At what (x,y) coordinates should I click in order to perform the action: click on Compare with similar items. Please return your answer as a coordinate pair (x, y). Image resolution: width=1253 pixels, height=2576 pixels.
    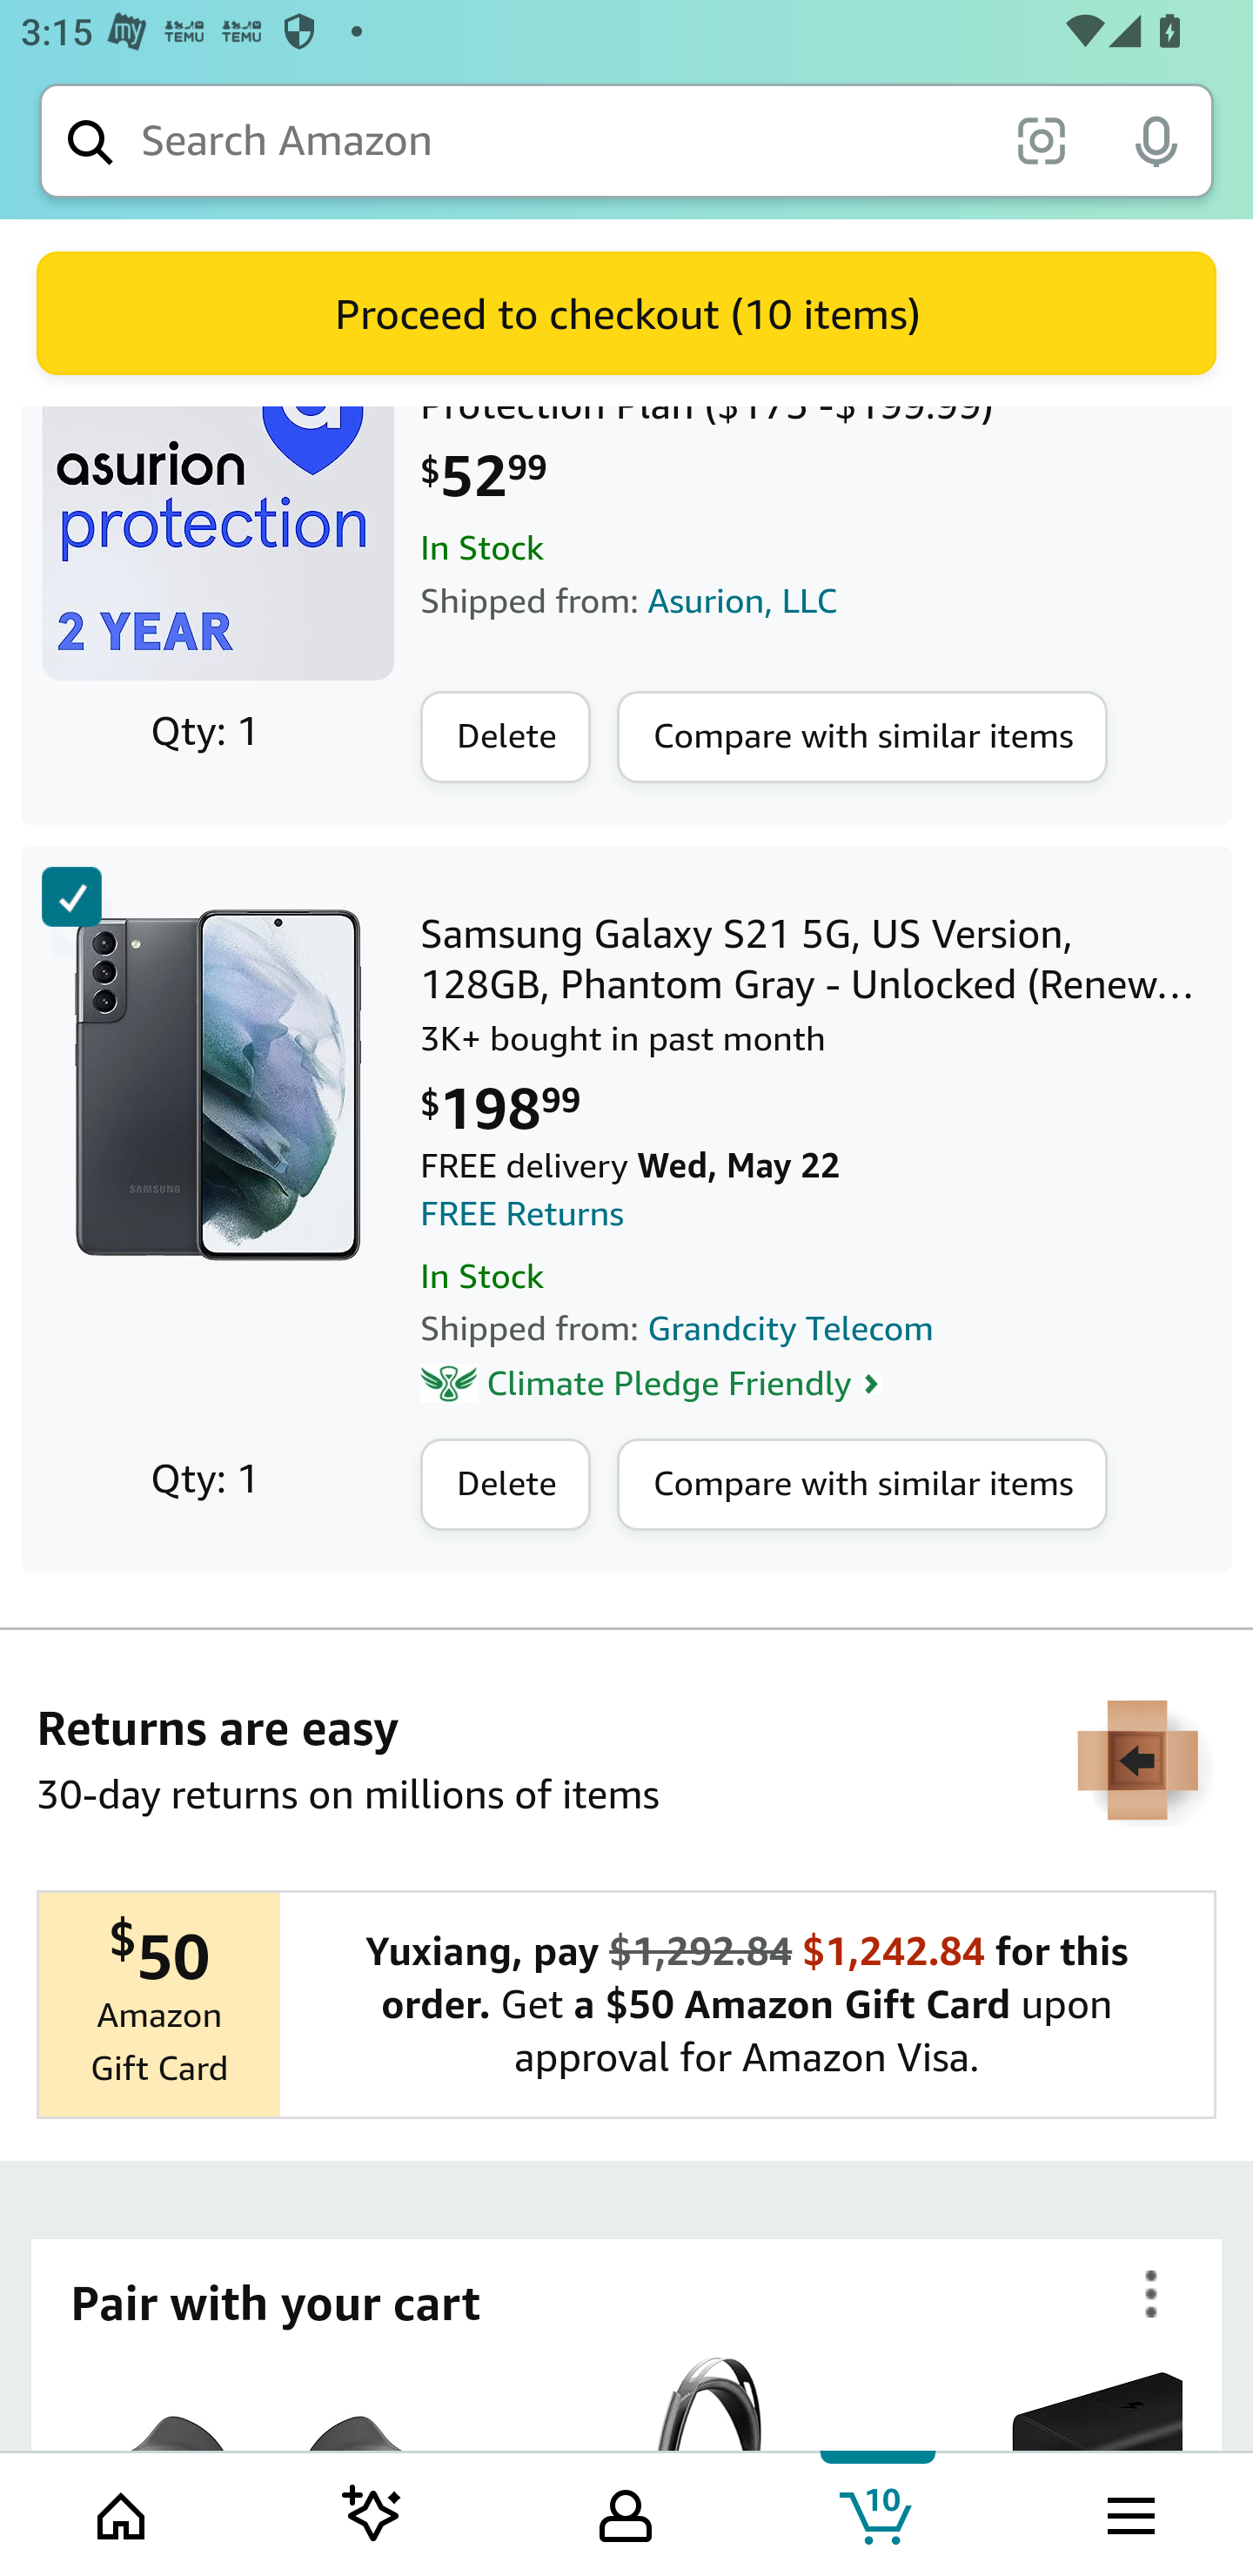
    Looking at the image, I should click on (862, 1485).